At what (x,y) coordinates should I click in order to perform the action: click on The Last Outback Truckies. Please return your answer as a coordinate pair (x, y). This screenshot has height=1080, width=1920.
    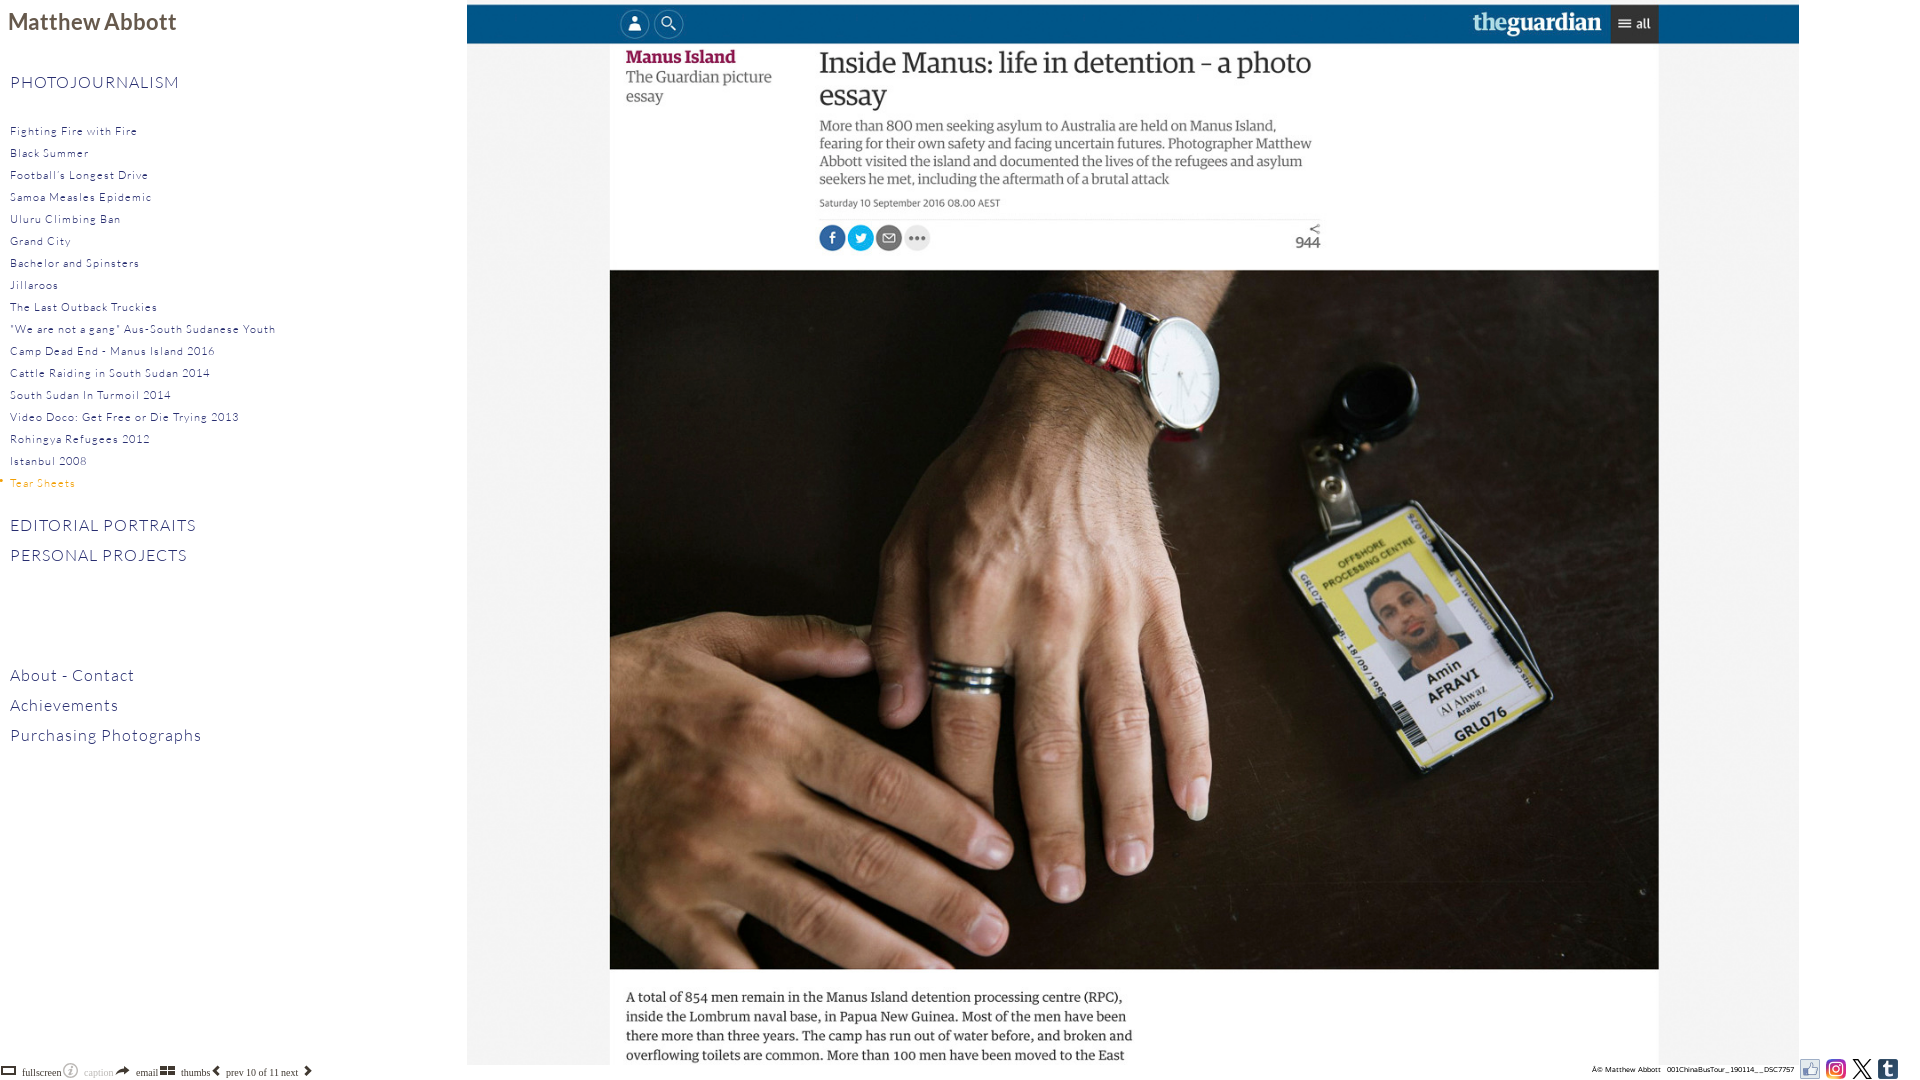
    Looking at the image, I should click on (84, 307).